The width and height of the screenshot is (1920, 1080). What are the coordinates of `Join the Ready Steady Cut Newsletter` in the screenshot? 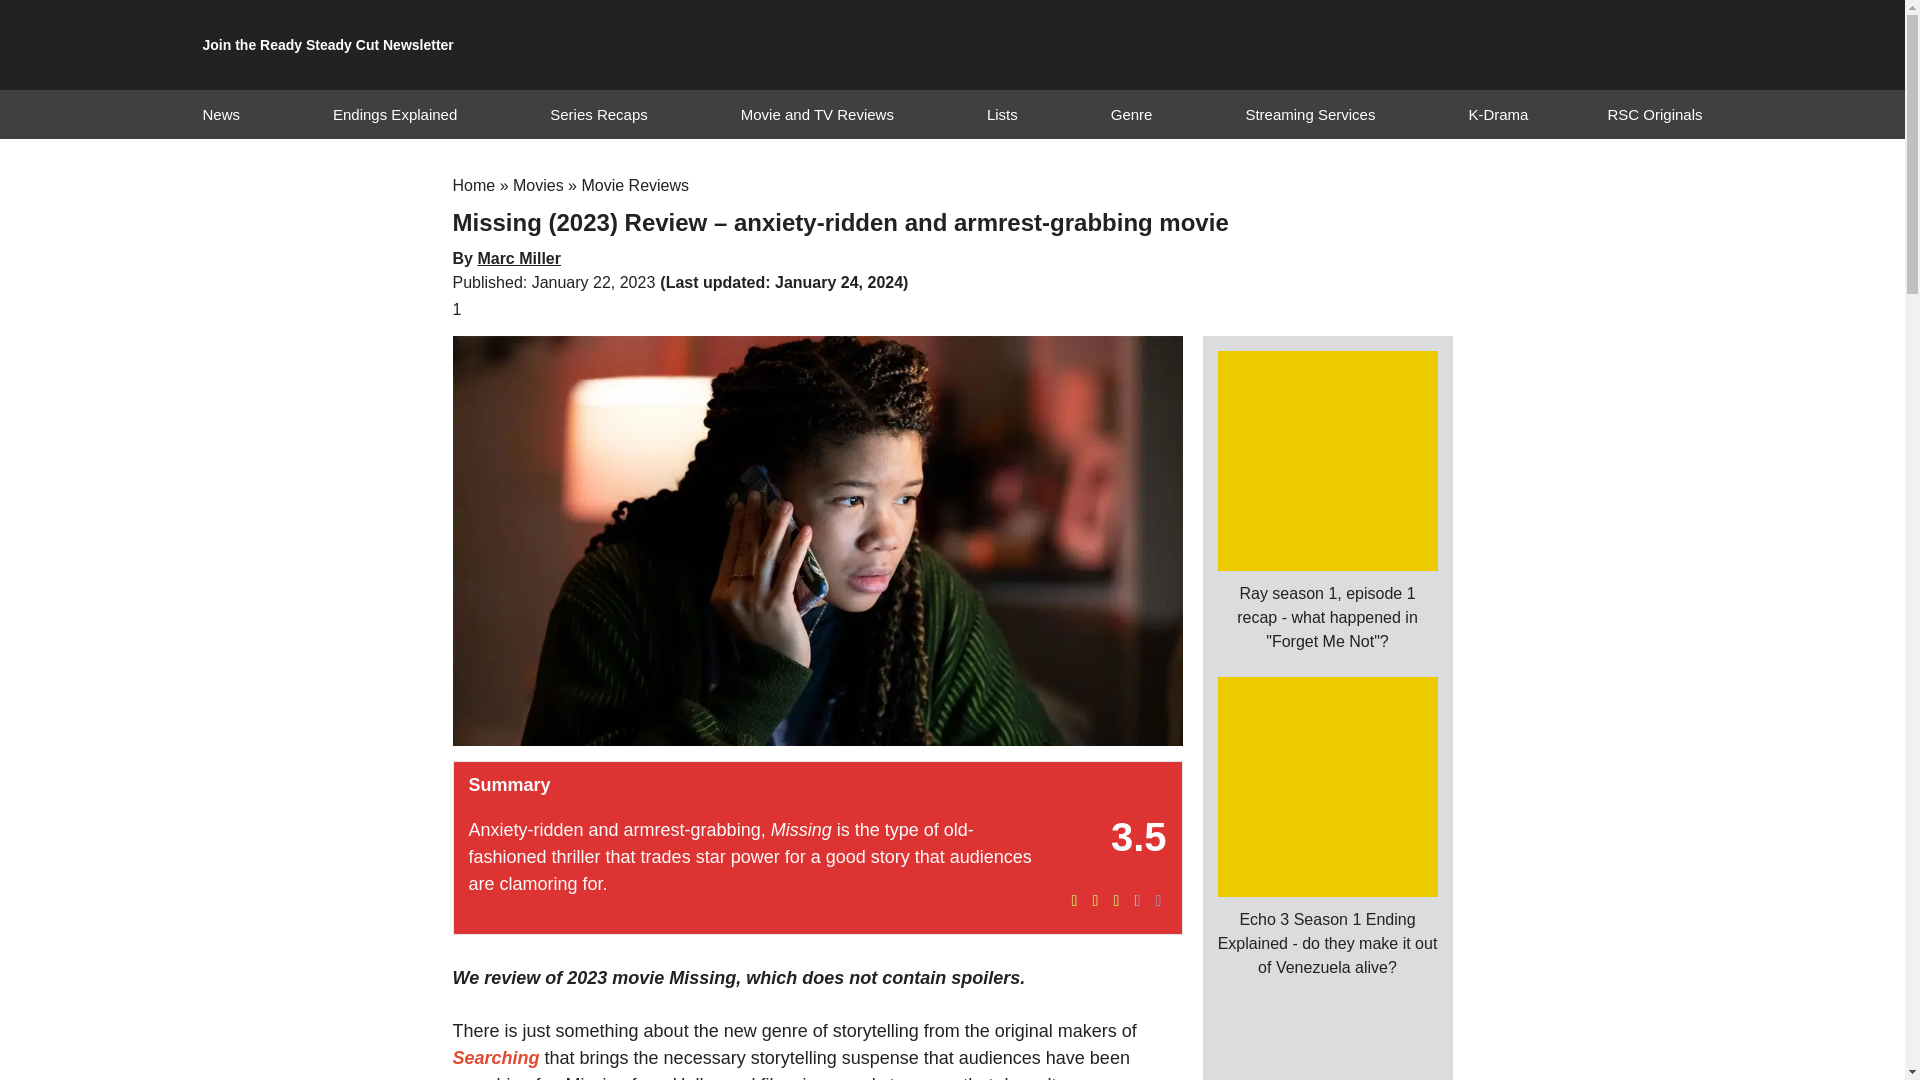 It's located at (327, 45).